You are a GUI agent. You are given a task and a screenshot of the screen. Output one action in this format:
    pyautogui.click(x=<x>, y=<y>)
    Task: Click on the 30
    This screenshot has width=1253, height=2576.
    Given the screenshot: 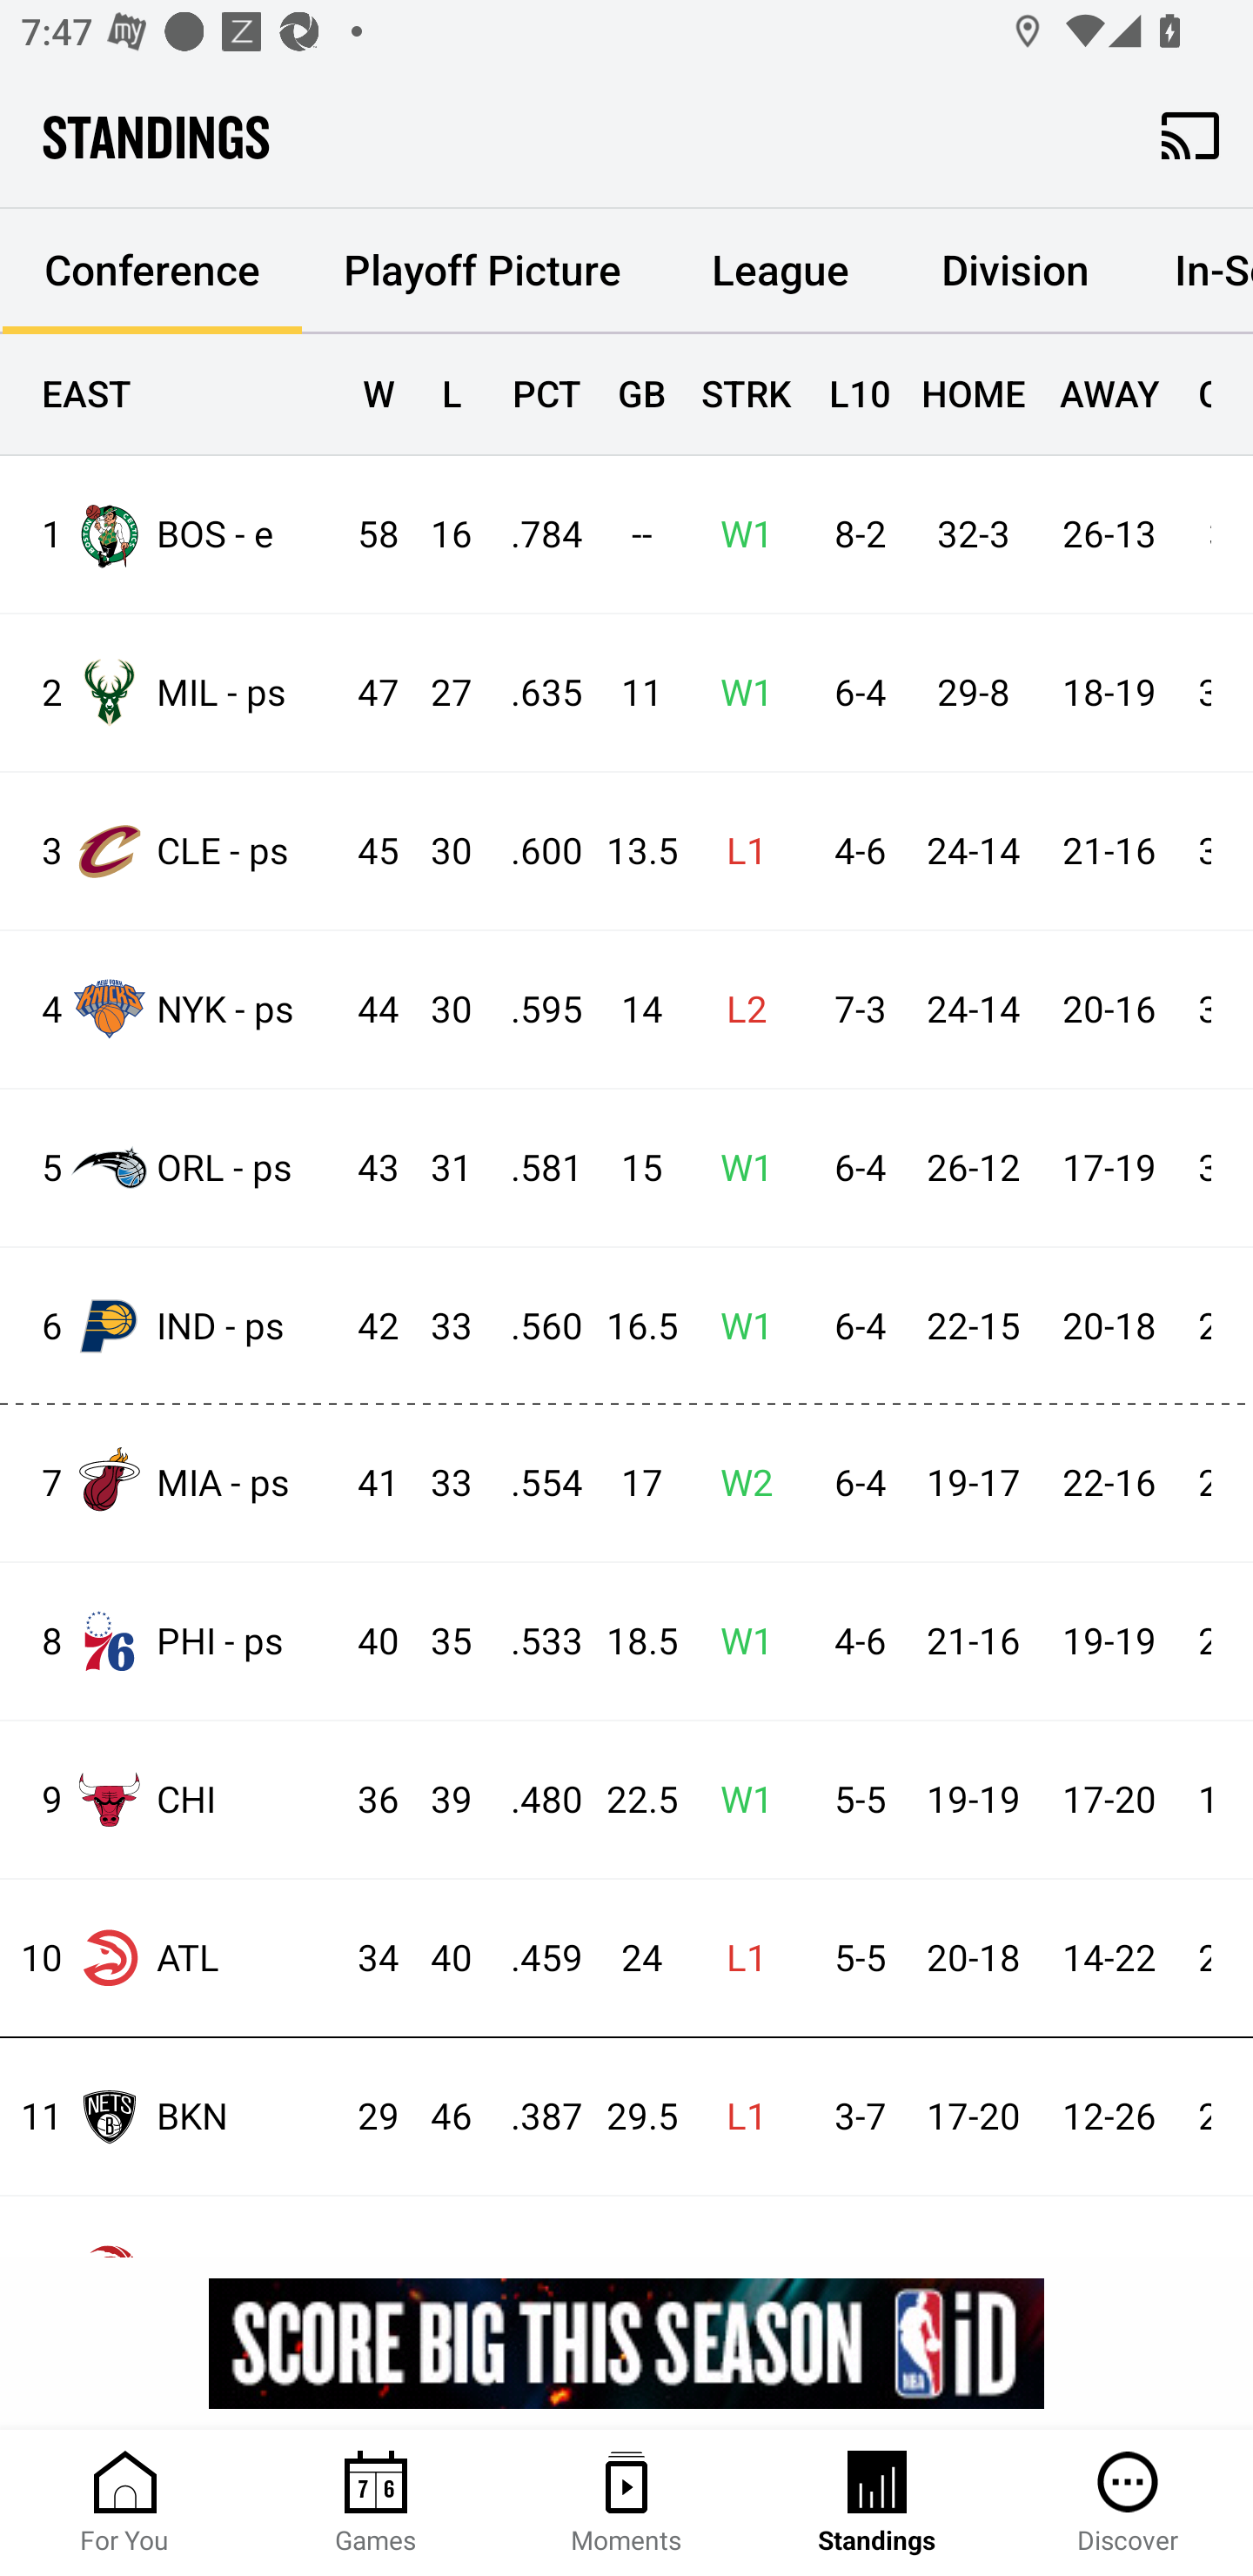 What is the action you would take?
    pyautogui.click(x=437, y=1011)
    